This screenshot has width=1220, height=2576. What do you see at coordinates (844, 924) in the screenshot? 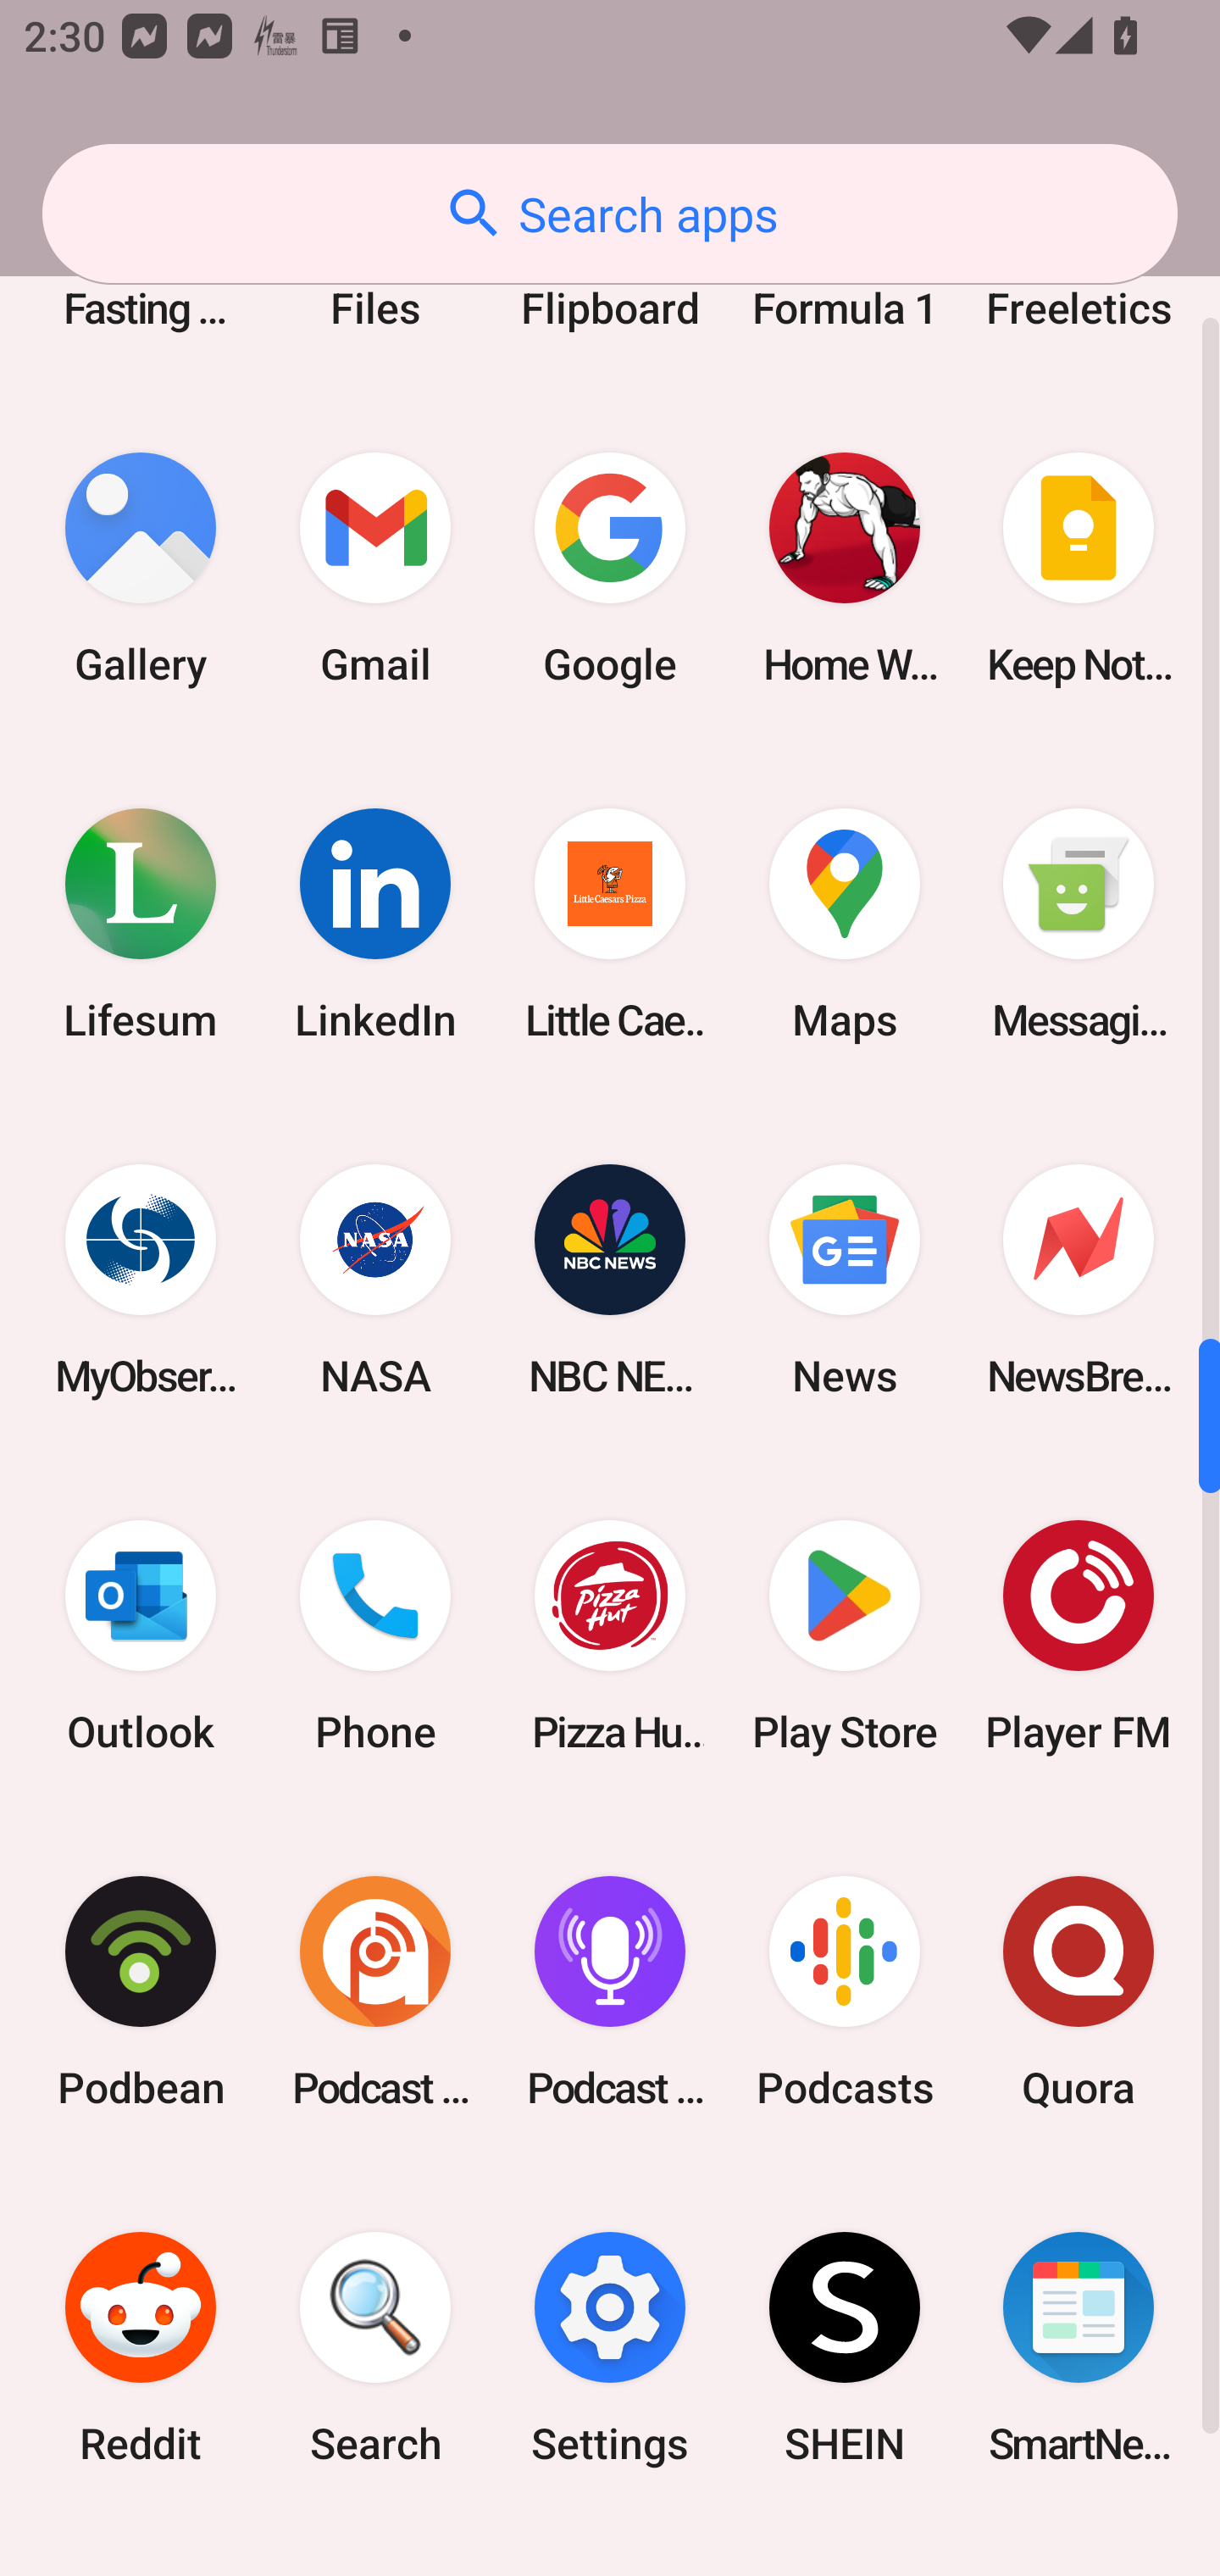
I see `Maps` at bounding box center [844, 924].